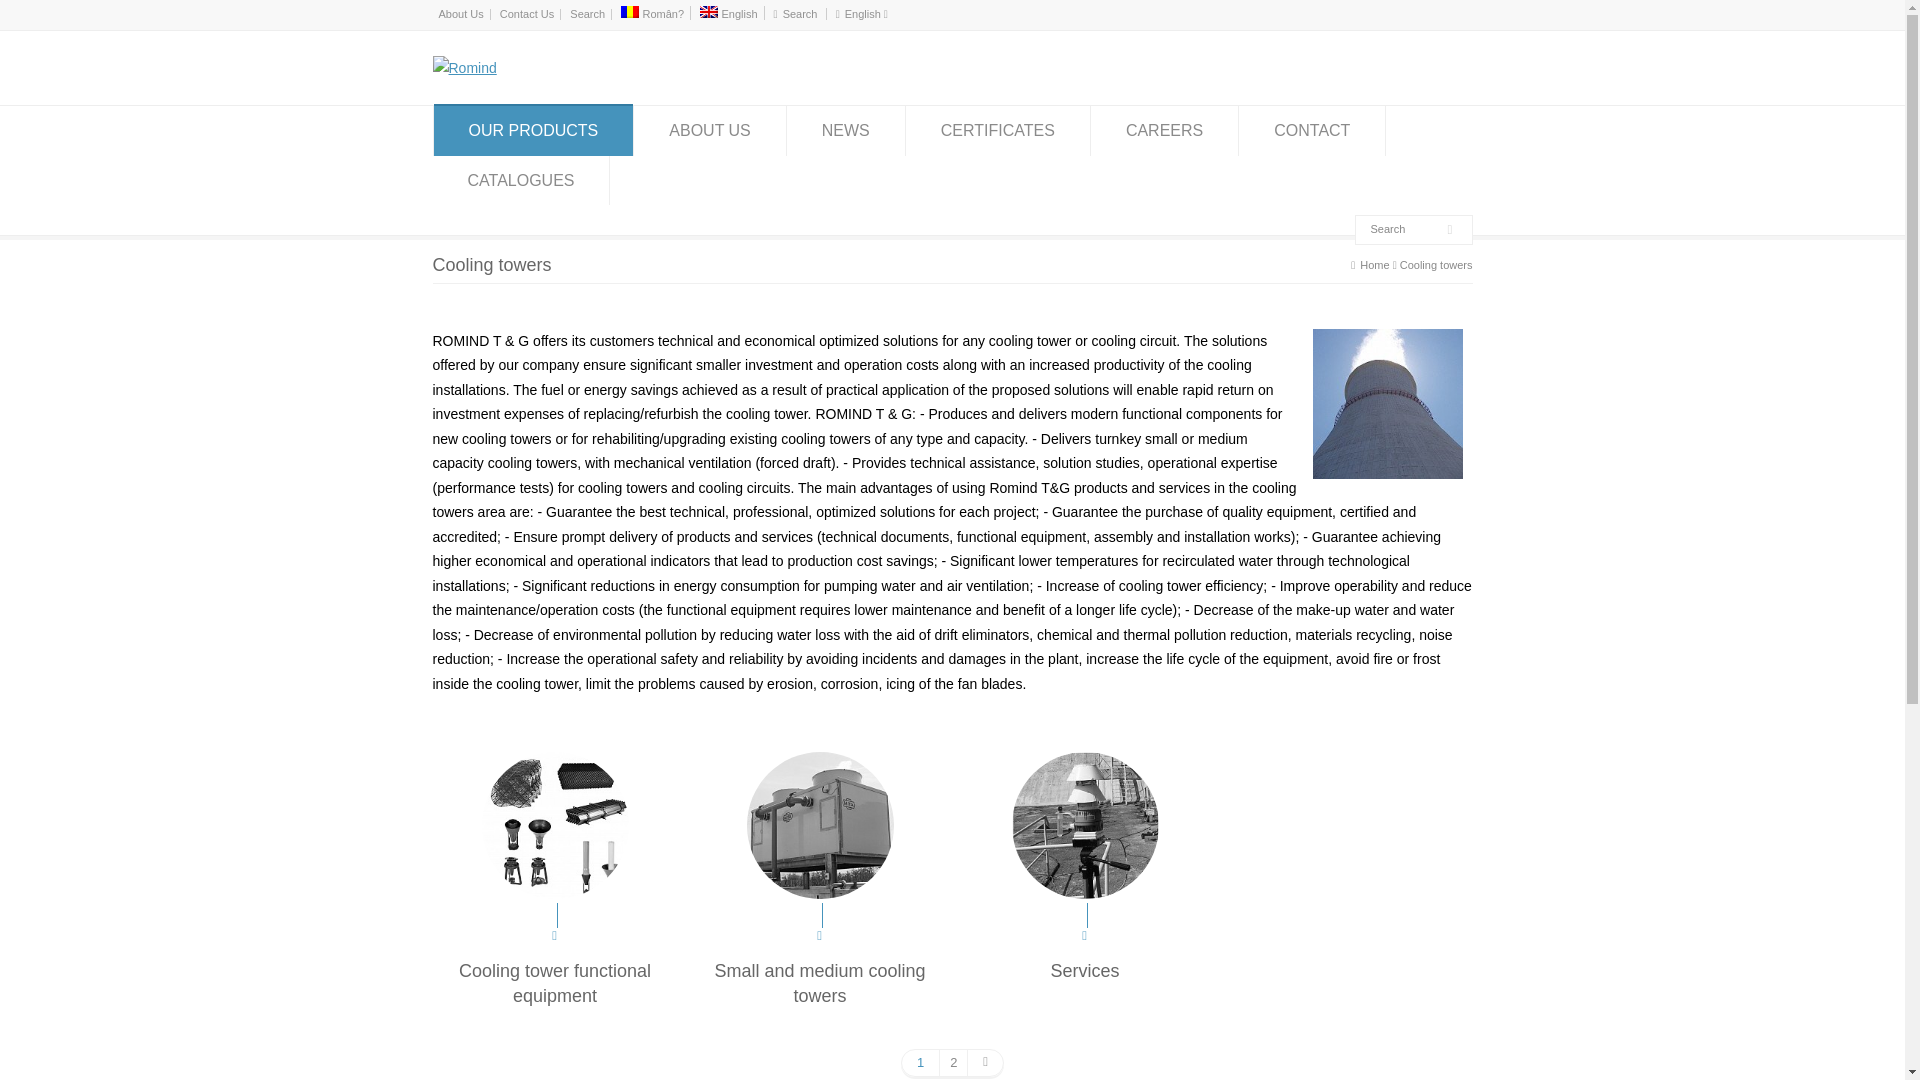 The width and height of the screenshot is (1920, 1080). I want to click on Romind, so click(464, 68).